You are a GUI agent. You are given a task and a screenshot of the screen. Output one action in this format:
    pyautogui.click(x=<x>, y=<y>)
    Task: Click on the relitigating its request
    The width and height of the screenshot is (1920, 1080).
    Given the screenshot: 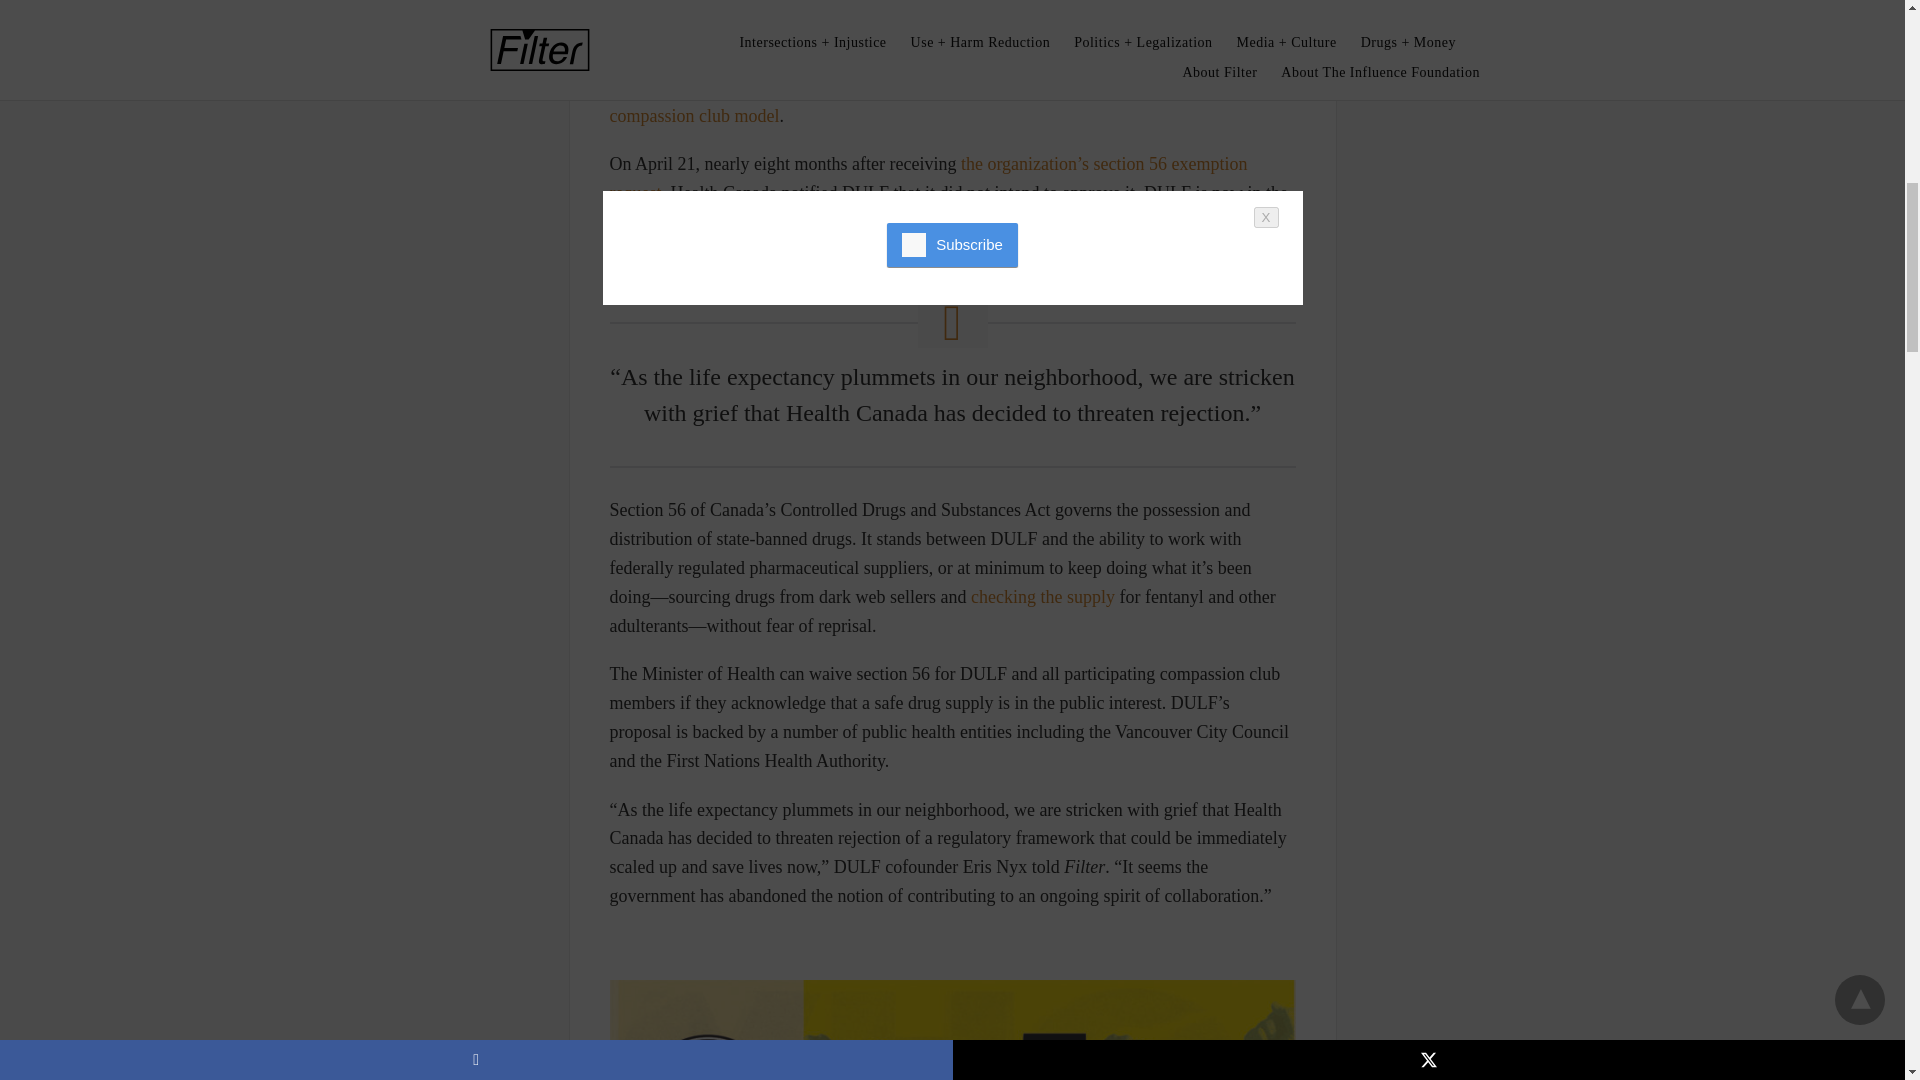 What is the action you would take?
    pyautogui.click(x=770, y=222)
    